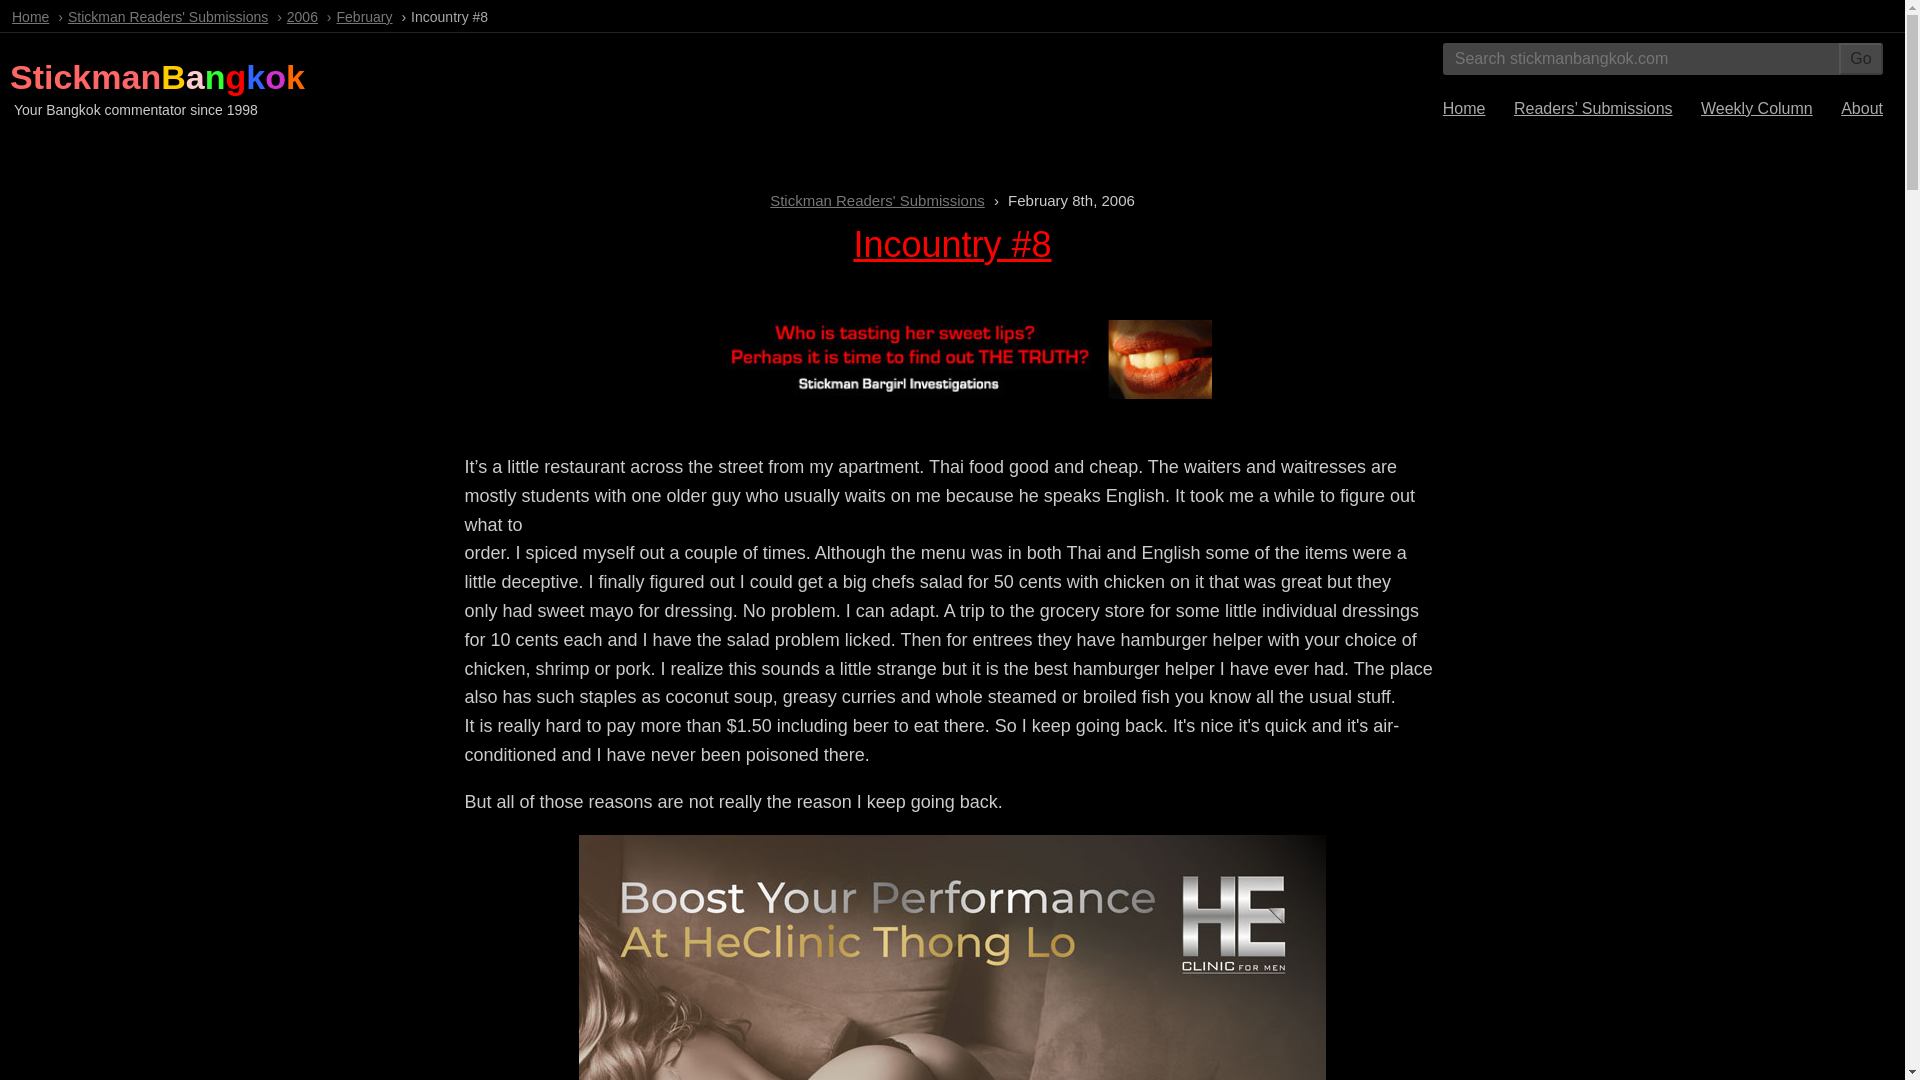  What do you see at coordinates (1757, 108) in the screenshot?
I see `Weekly Column` at bounding box center [1757, 108].